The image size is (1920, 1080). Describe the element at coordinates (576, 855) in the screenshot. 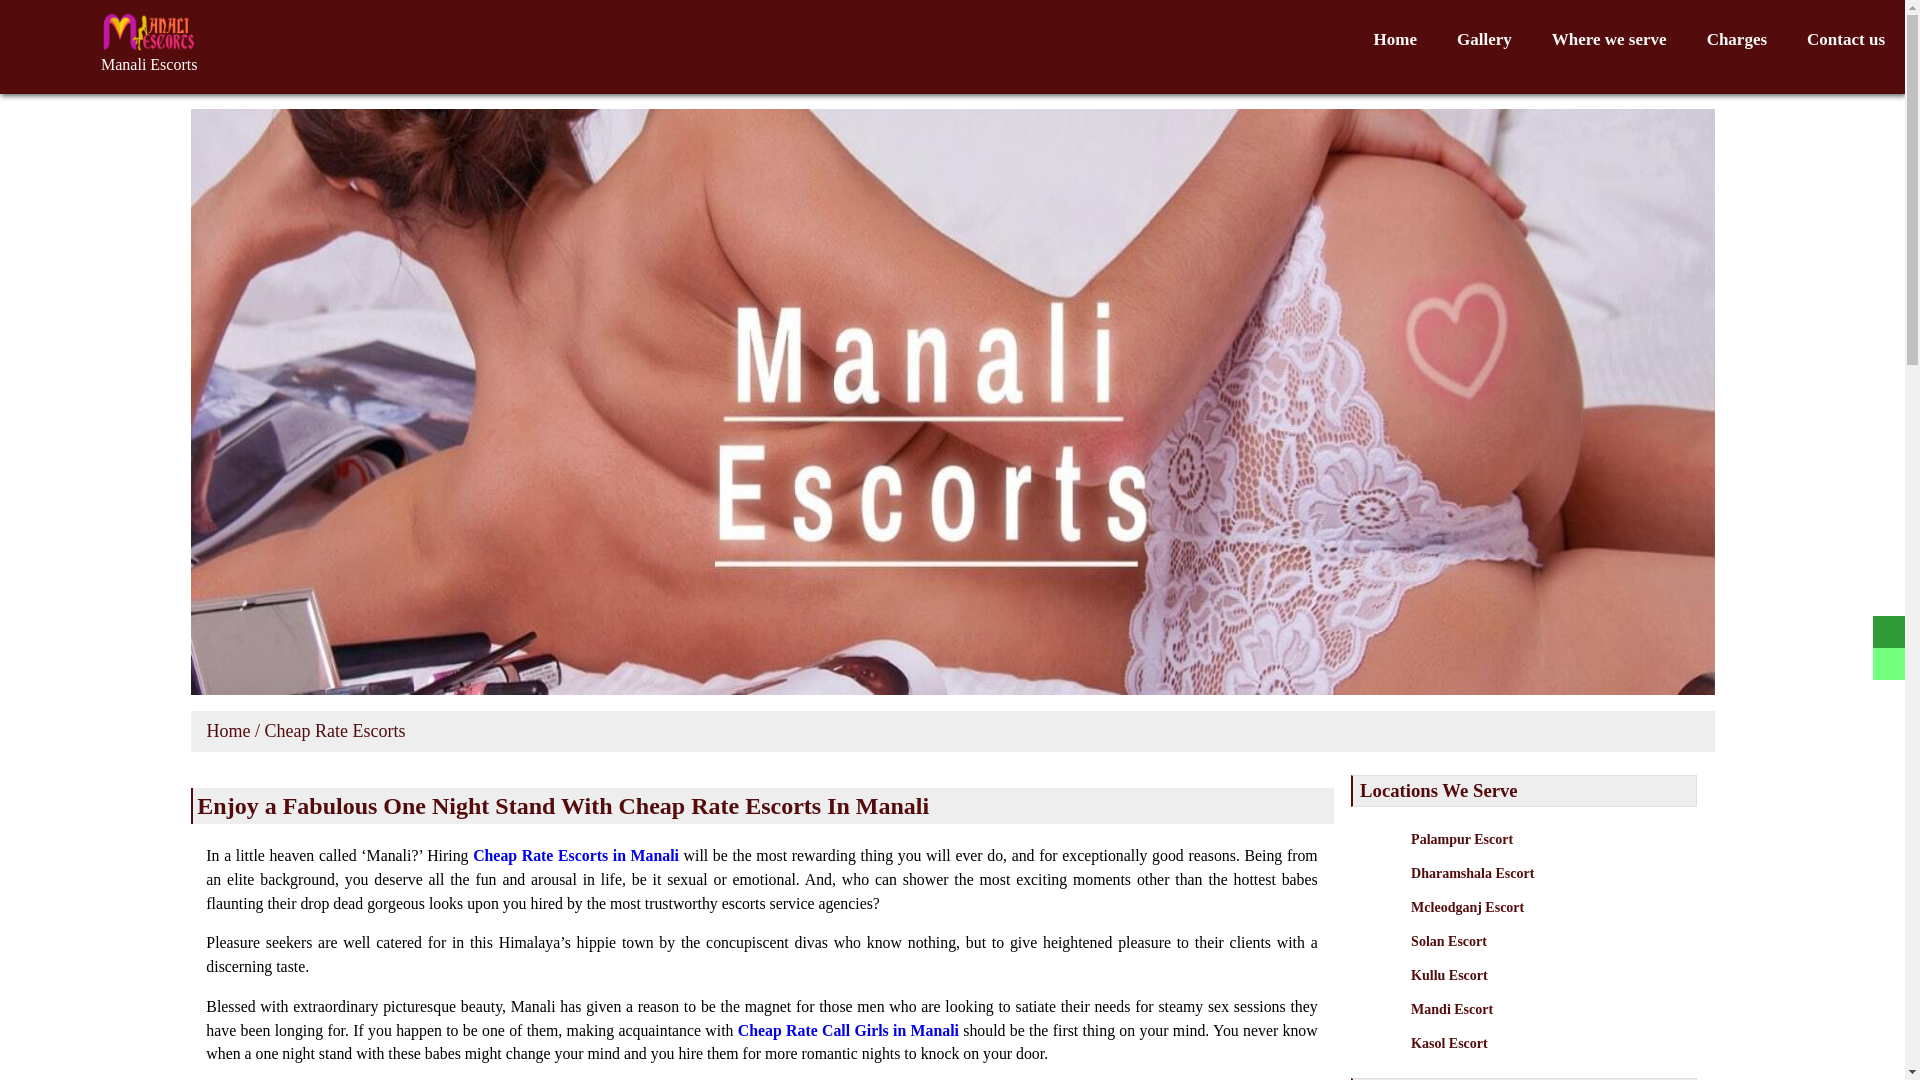

I see `Cheap Rate Escorts in Manali` at that location.